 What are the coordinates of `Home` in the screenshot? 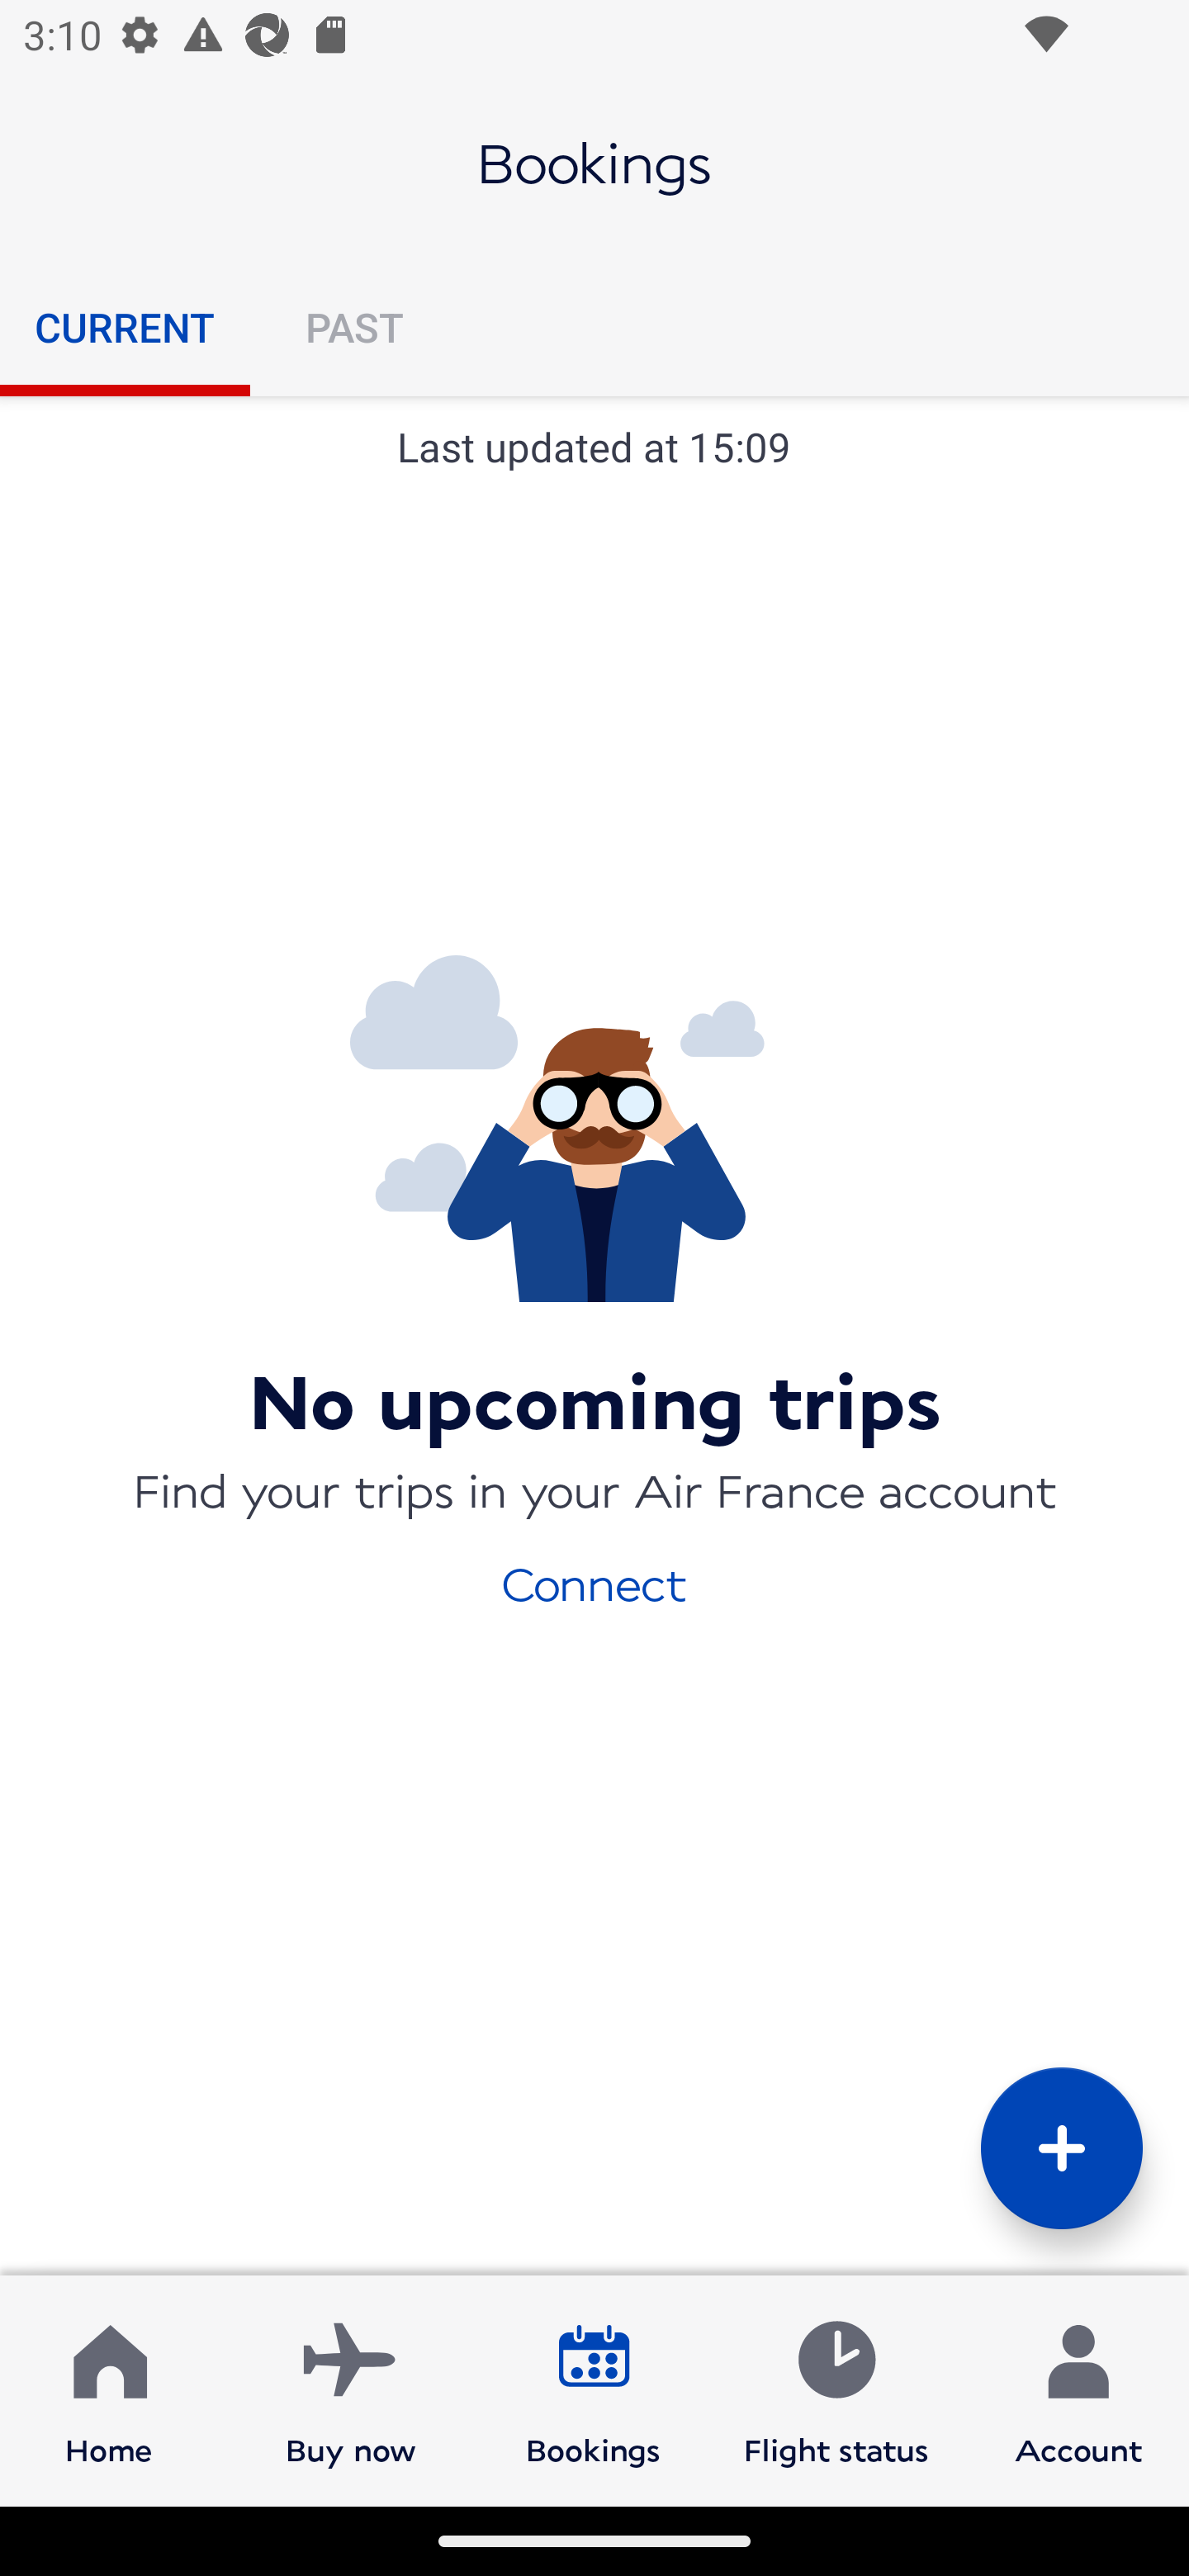 It's located at (109, 2389).